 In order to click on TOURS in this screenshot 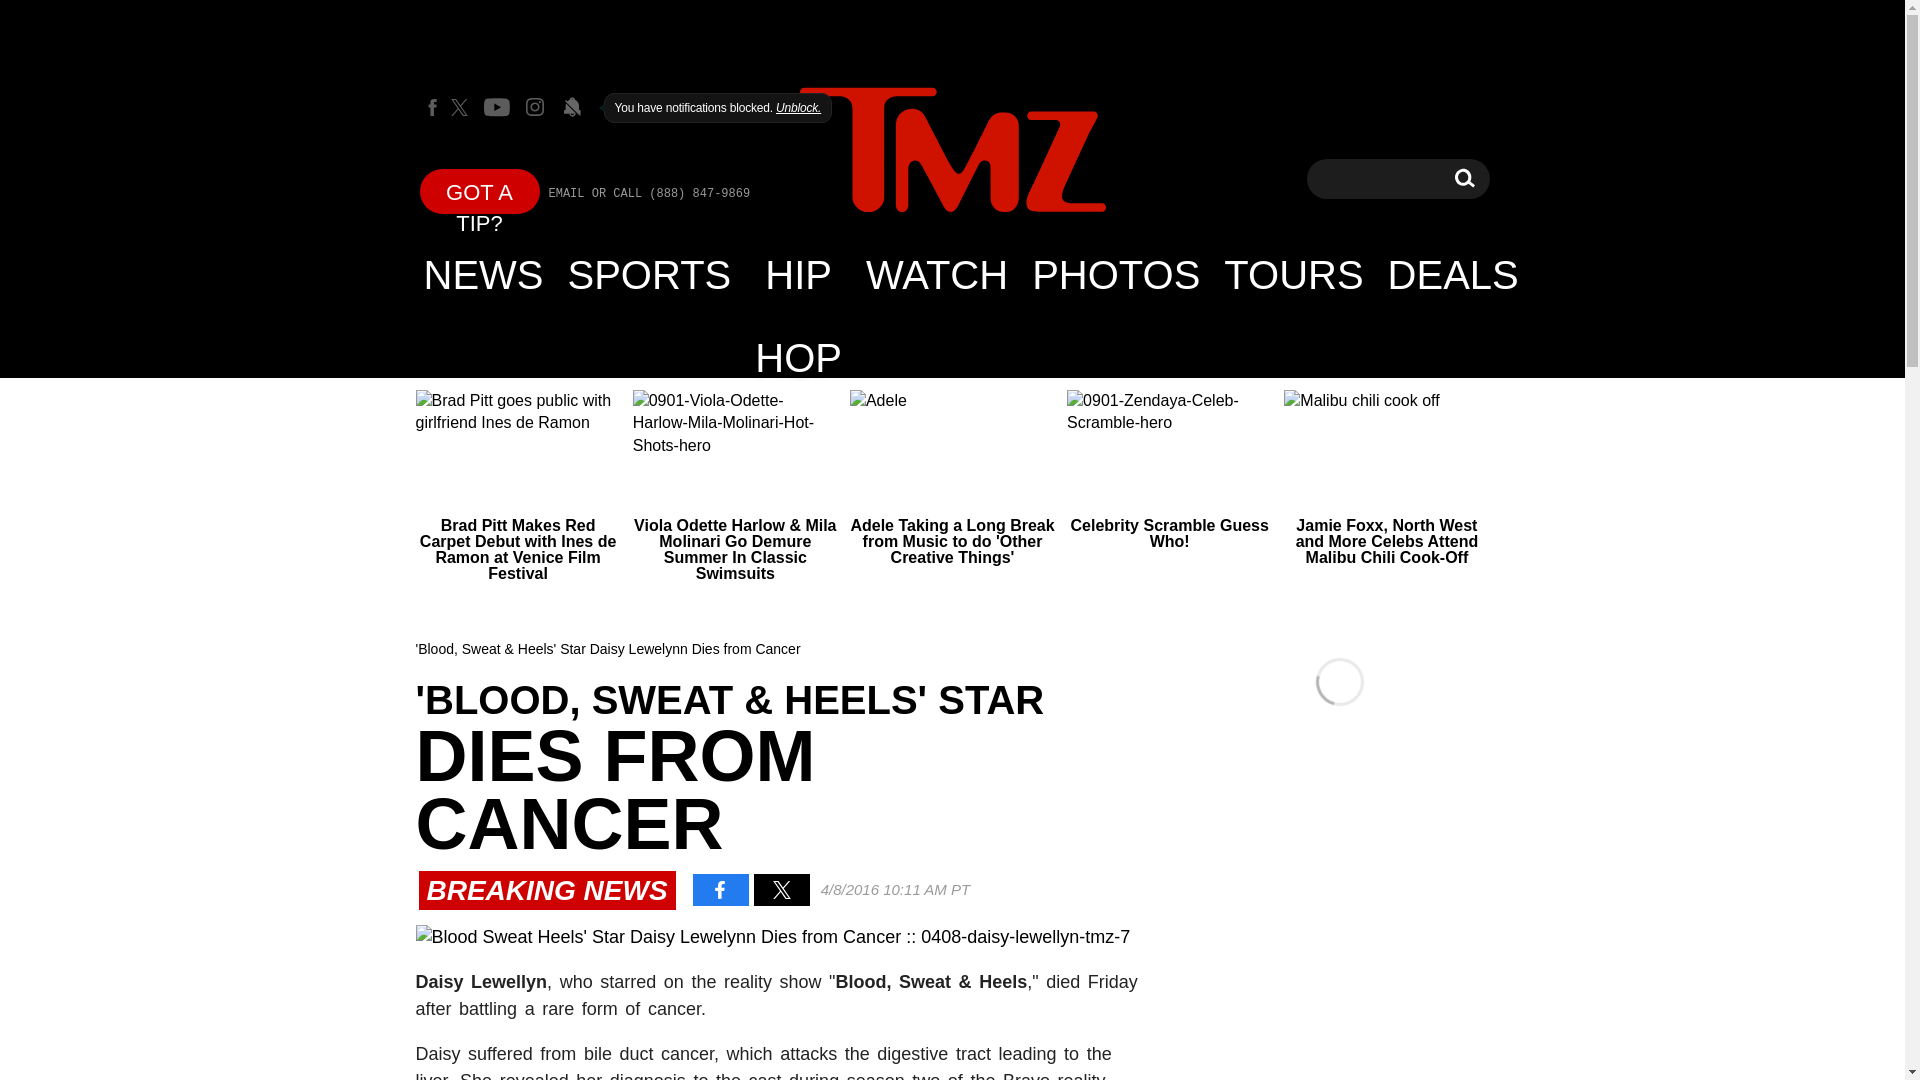, I will do `click(1292, 274)`.